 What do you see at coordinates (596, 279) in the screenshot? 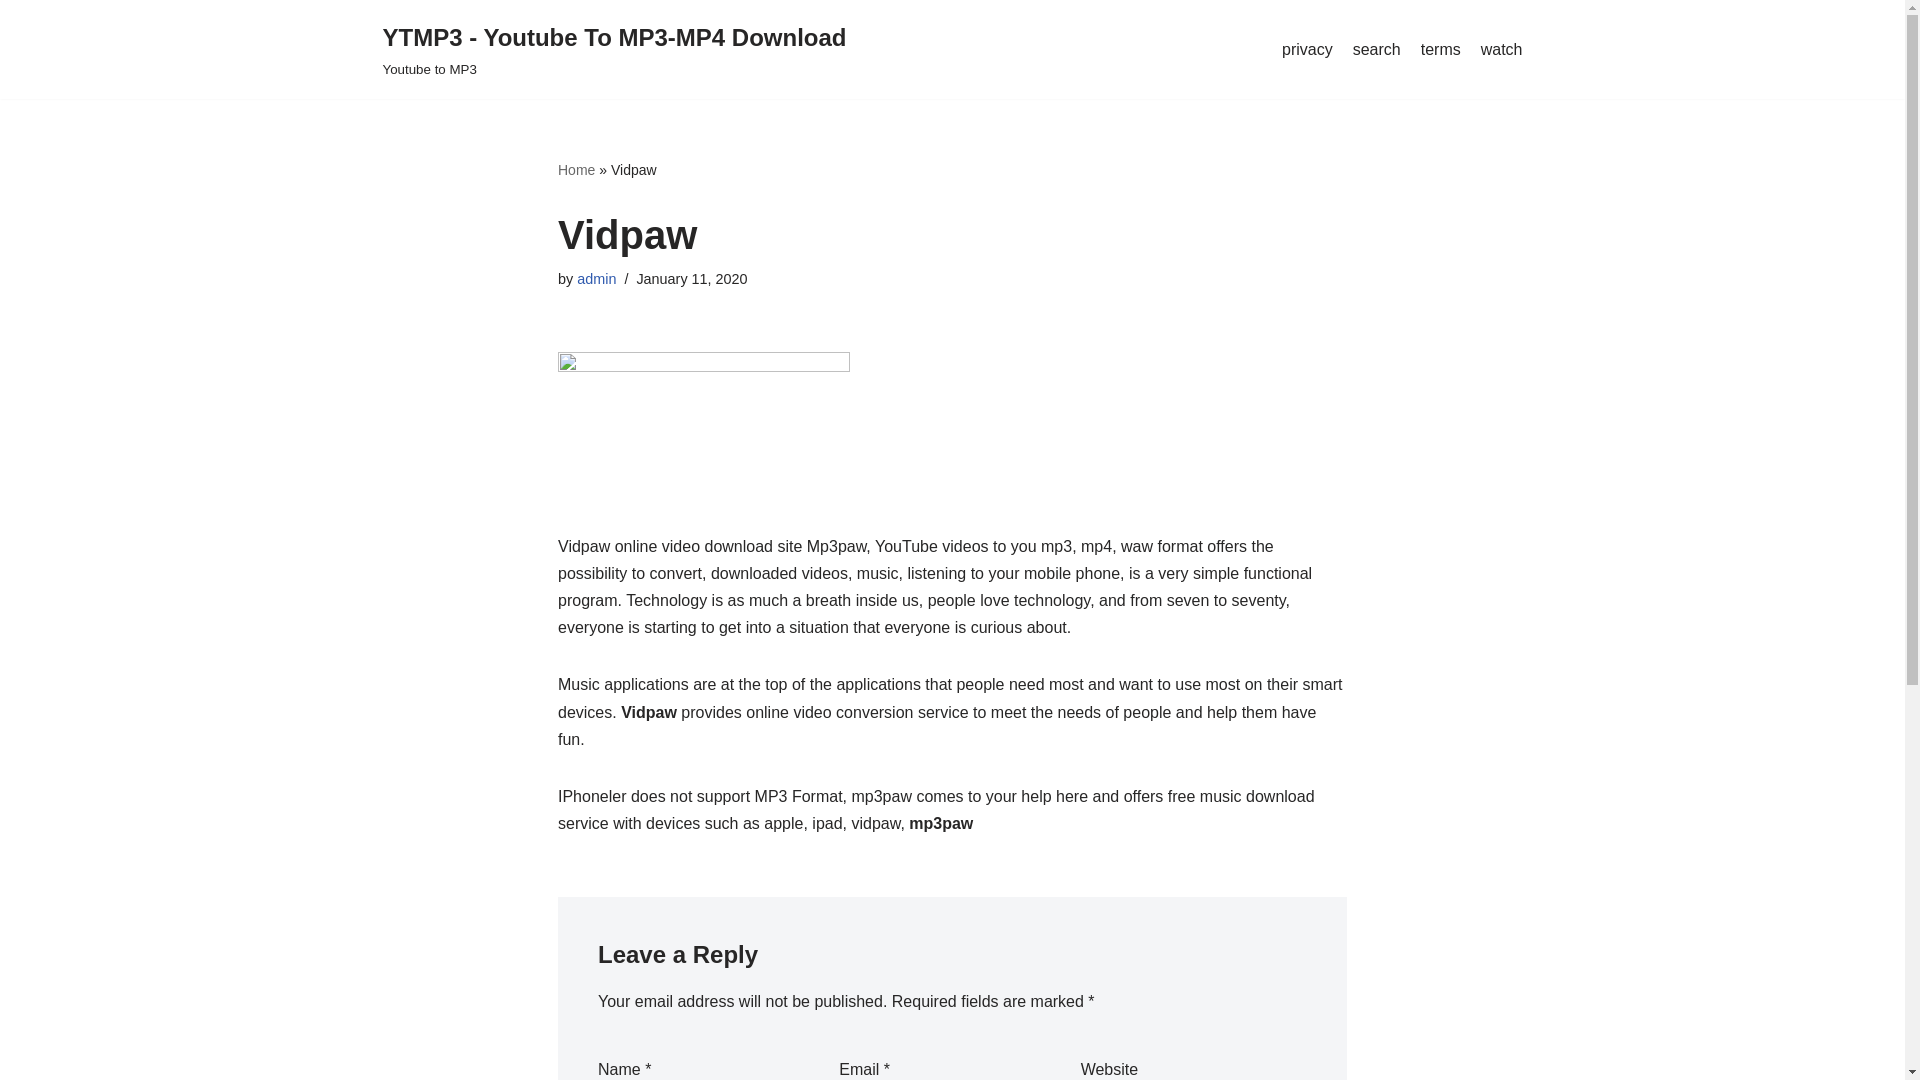
I see `admin` at bounding box center [596, 279].